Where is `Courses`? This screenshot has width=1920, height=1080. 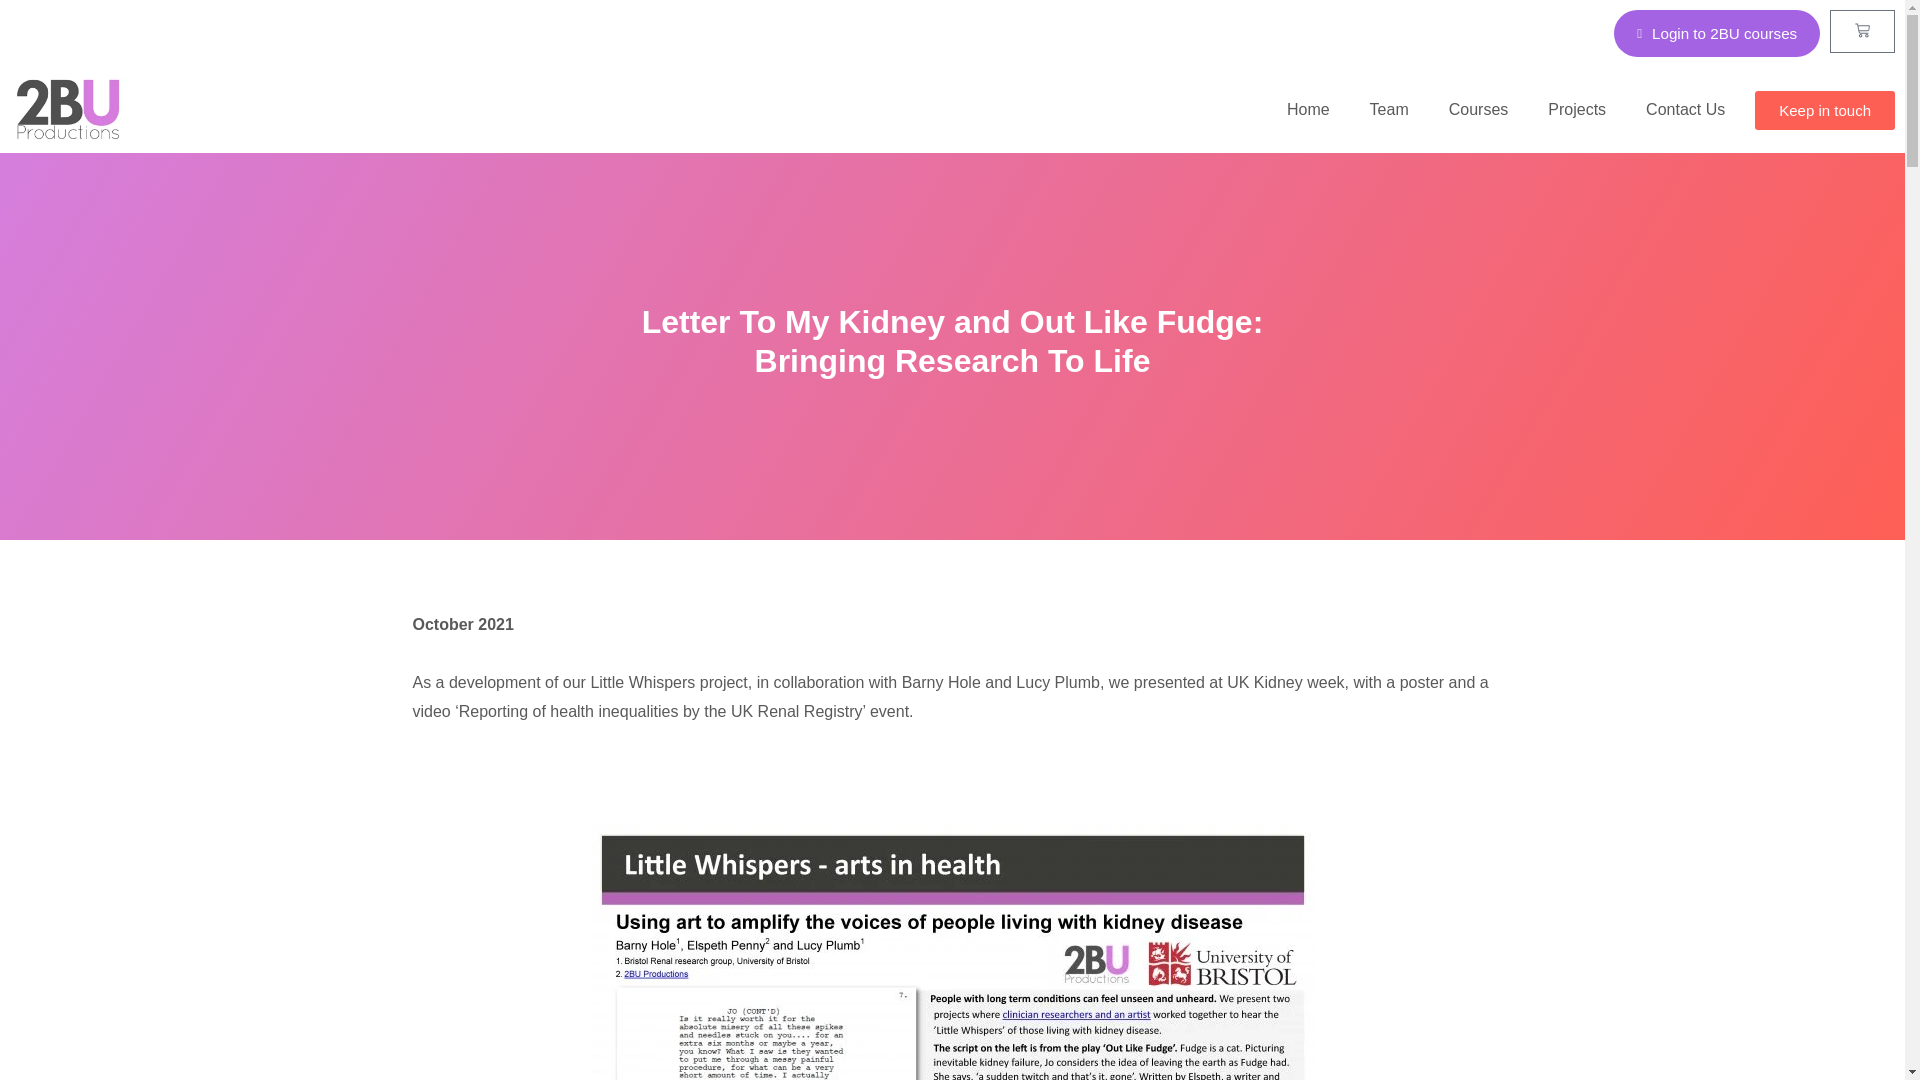
Courses is located at coordinates (1478, 110).